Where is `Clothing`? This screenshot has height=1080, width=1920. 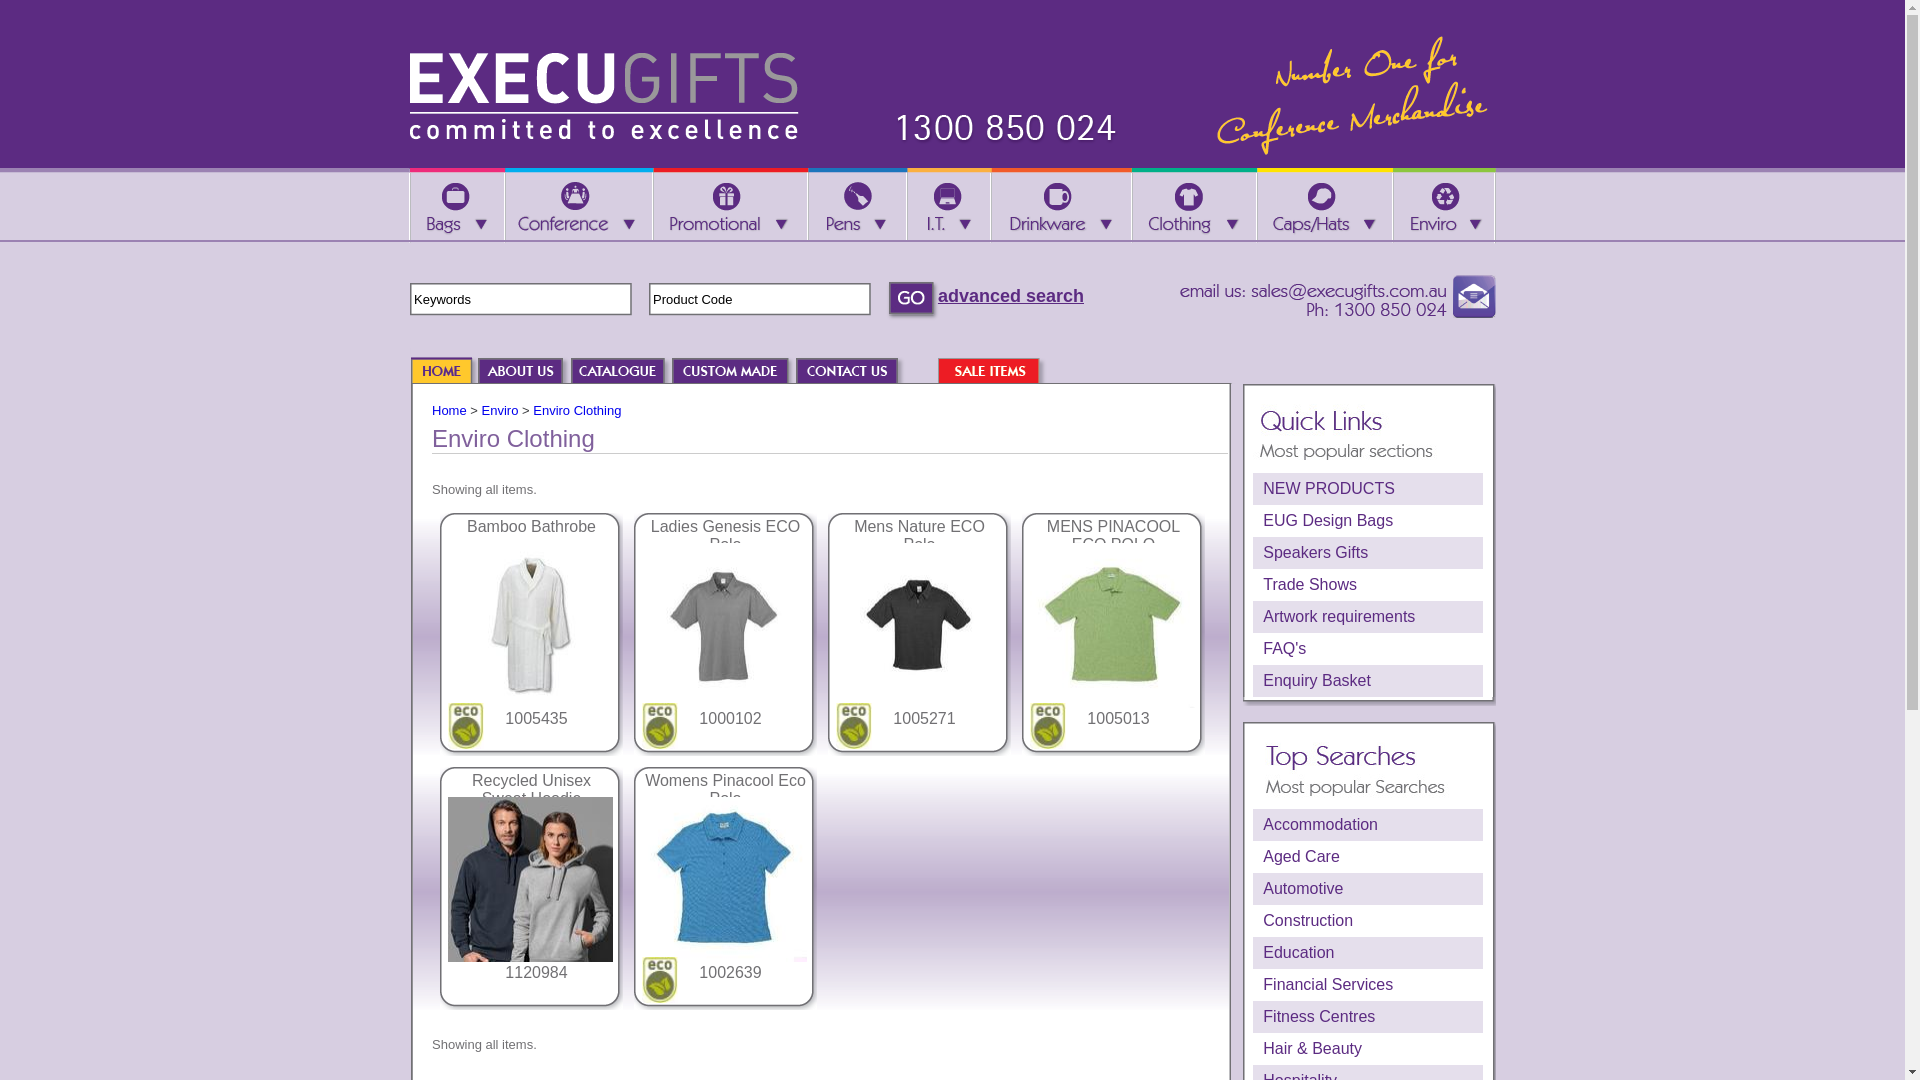 Clothing is located at coordinates (1194, 206).